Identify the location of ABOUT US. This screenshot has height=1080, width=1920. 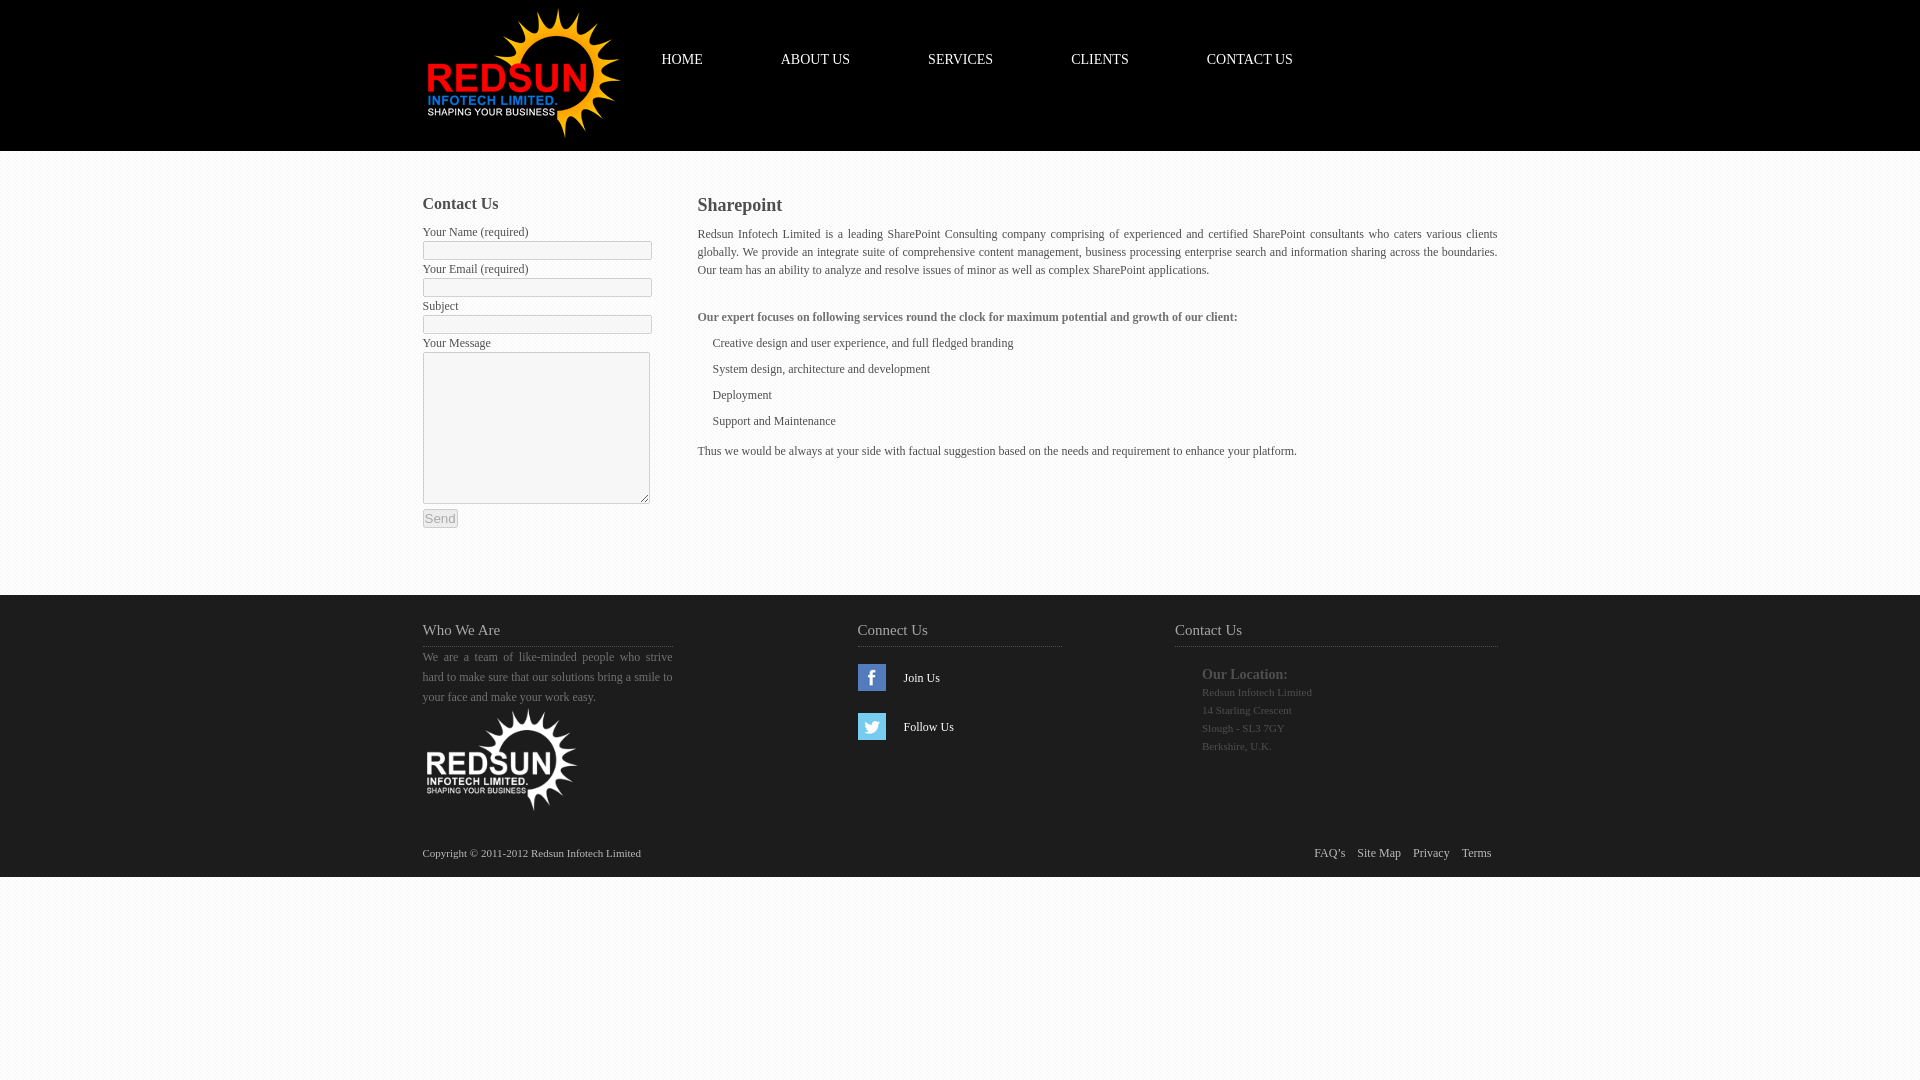
(816, 60).